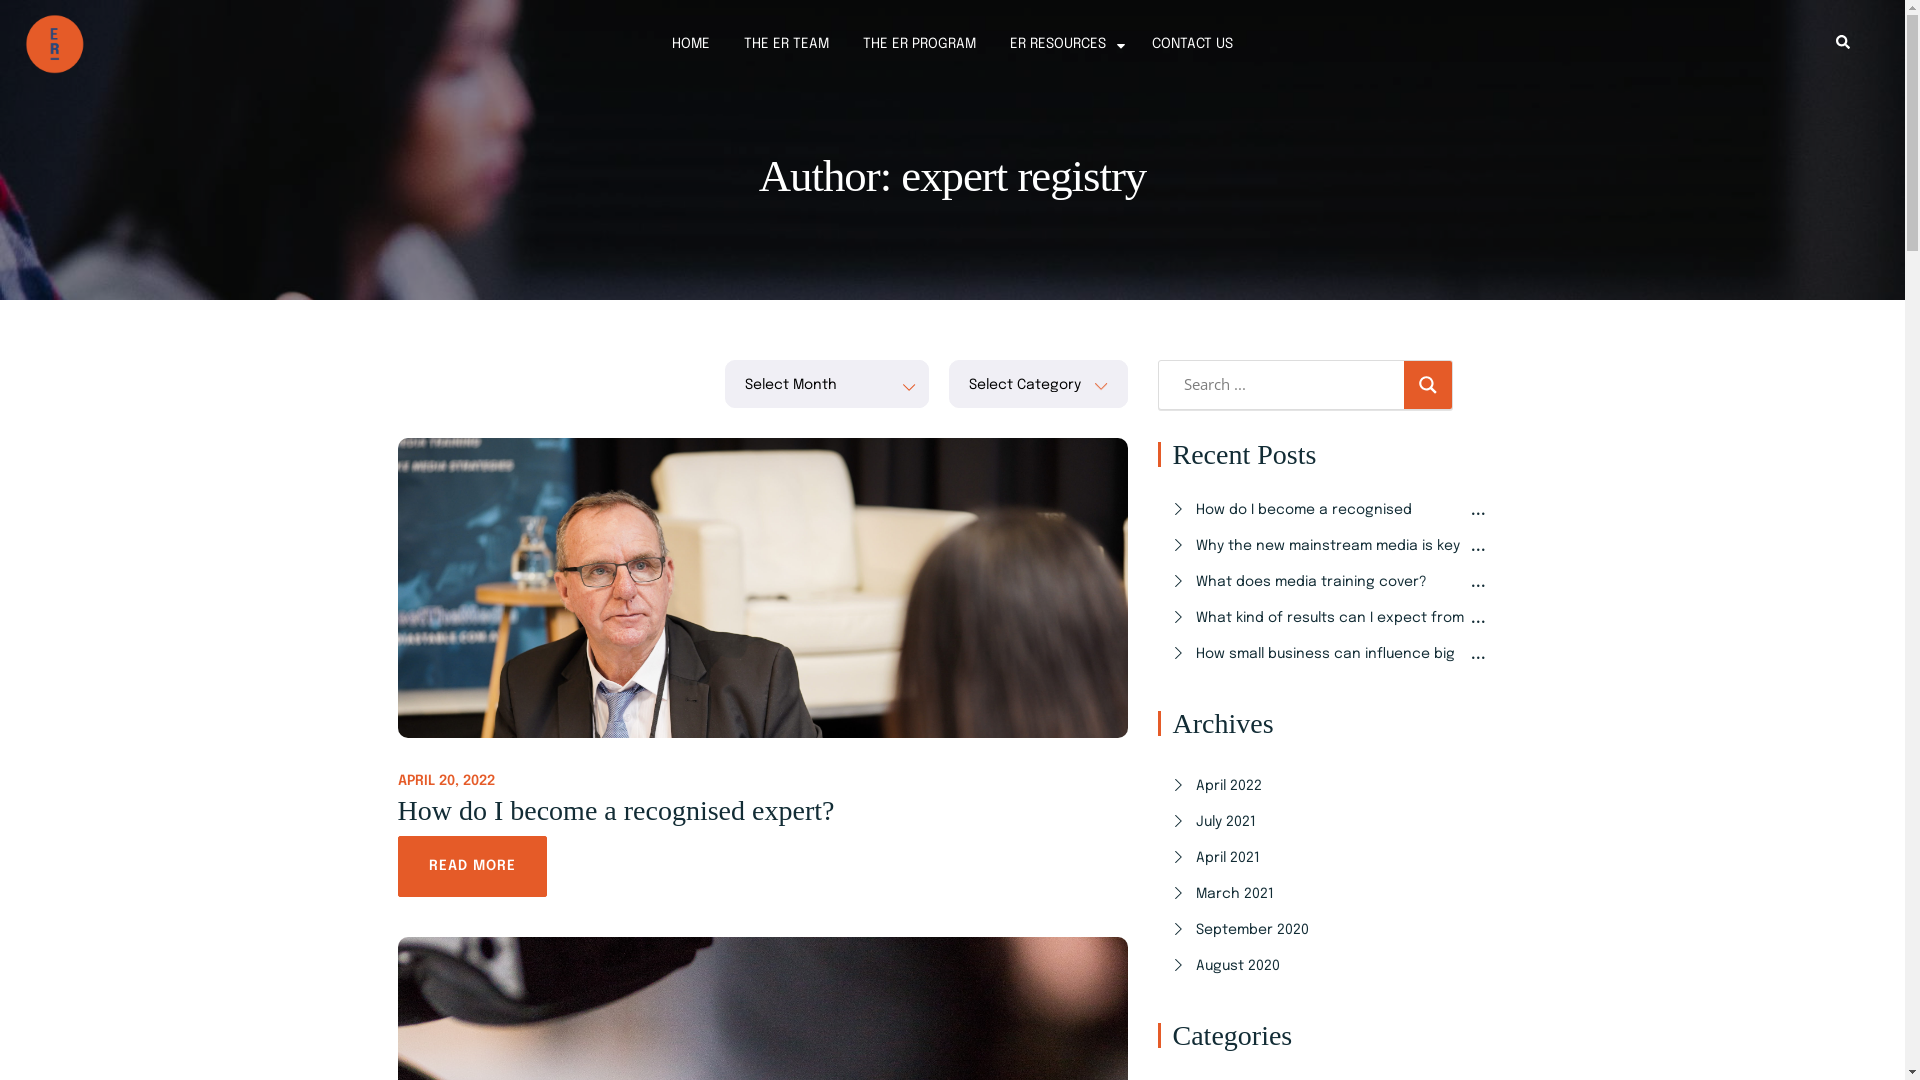 The image size is (1920, 1080). I want to click on September 2020, so click(1331, 930).